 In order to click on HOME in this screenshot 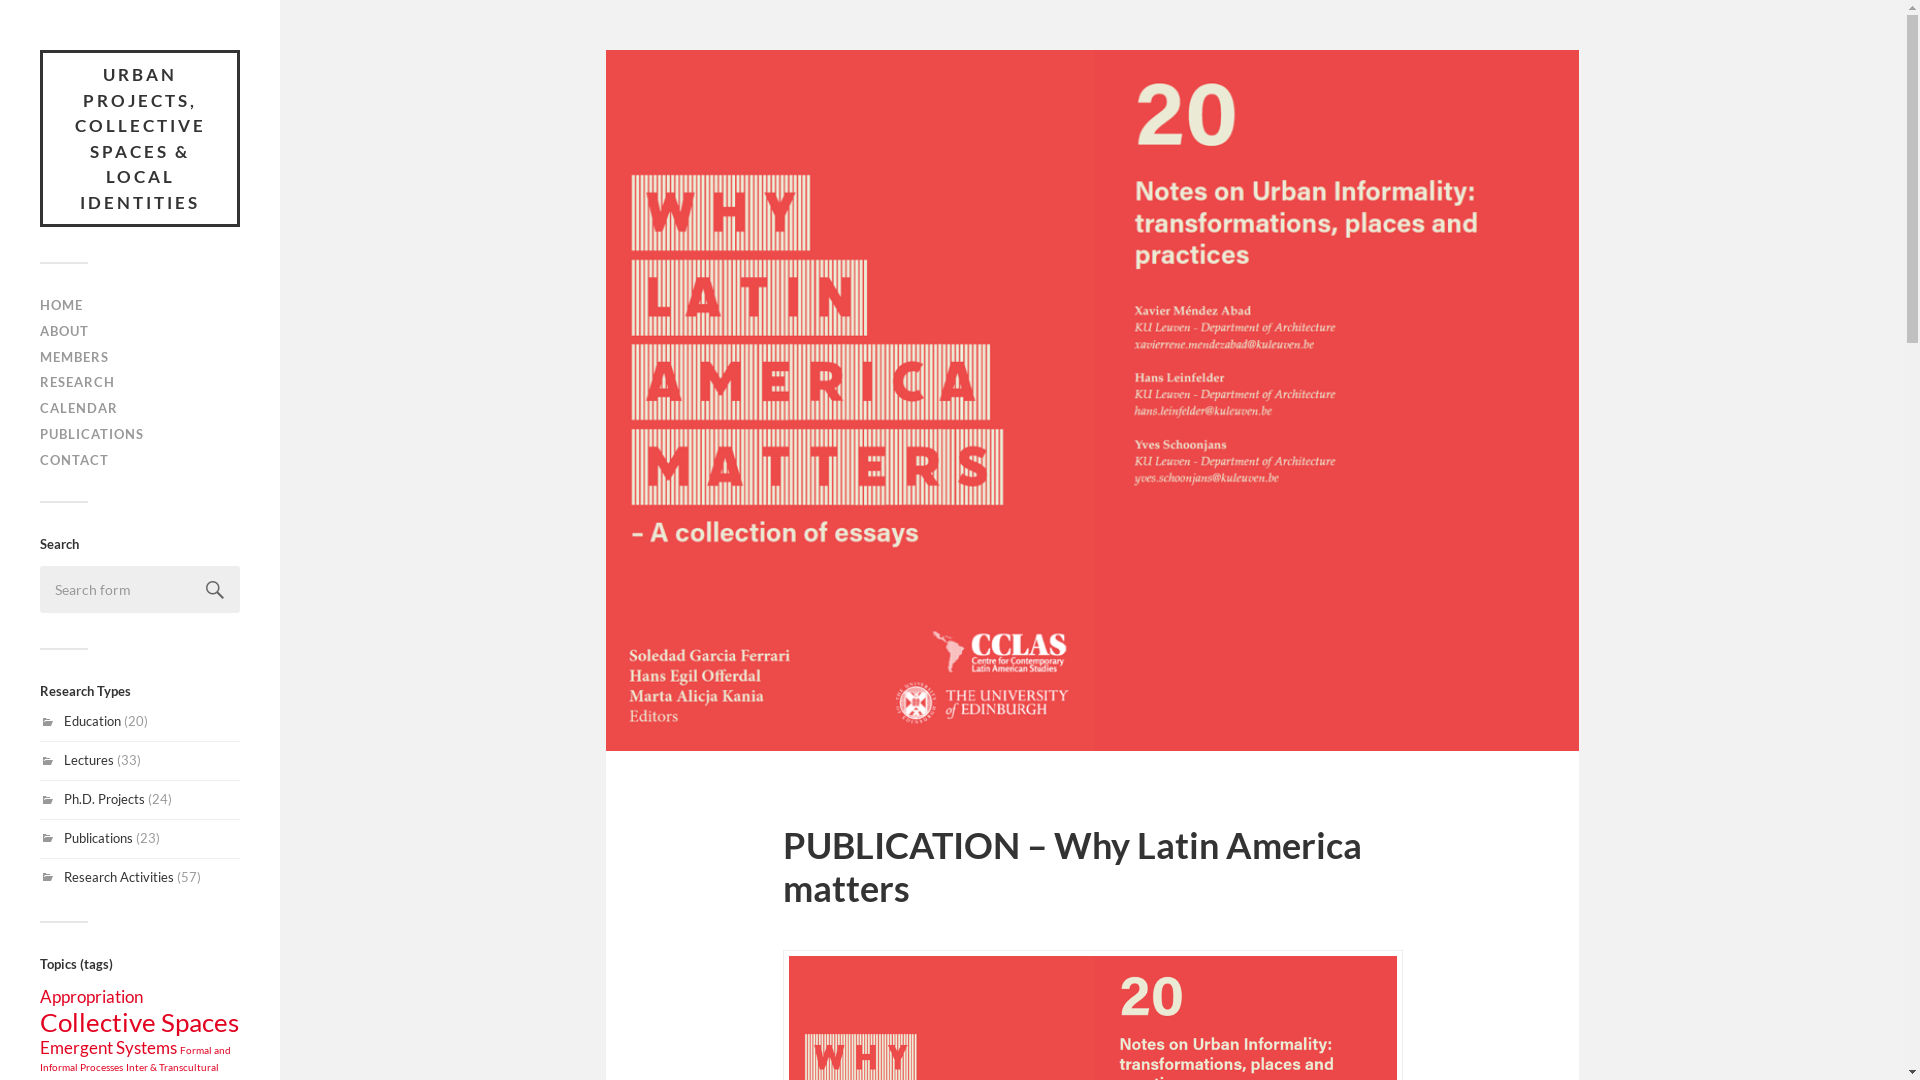, I will do `click(62, 305)`.